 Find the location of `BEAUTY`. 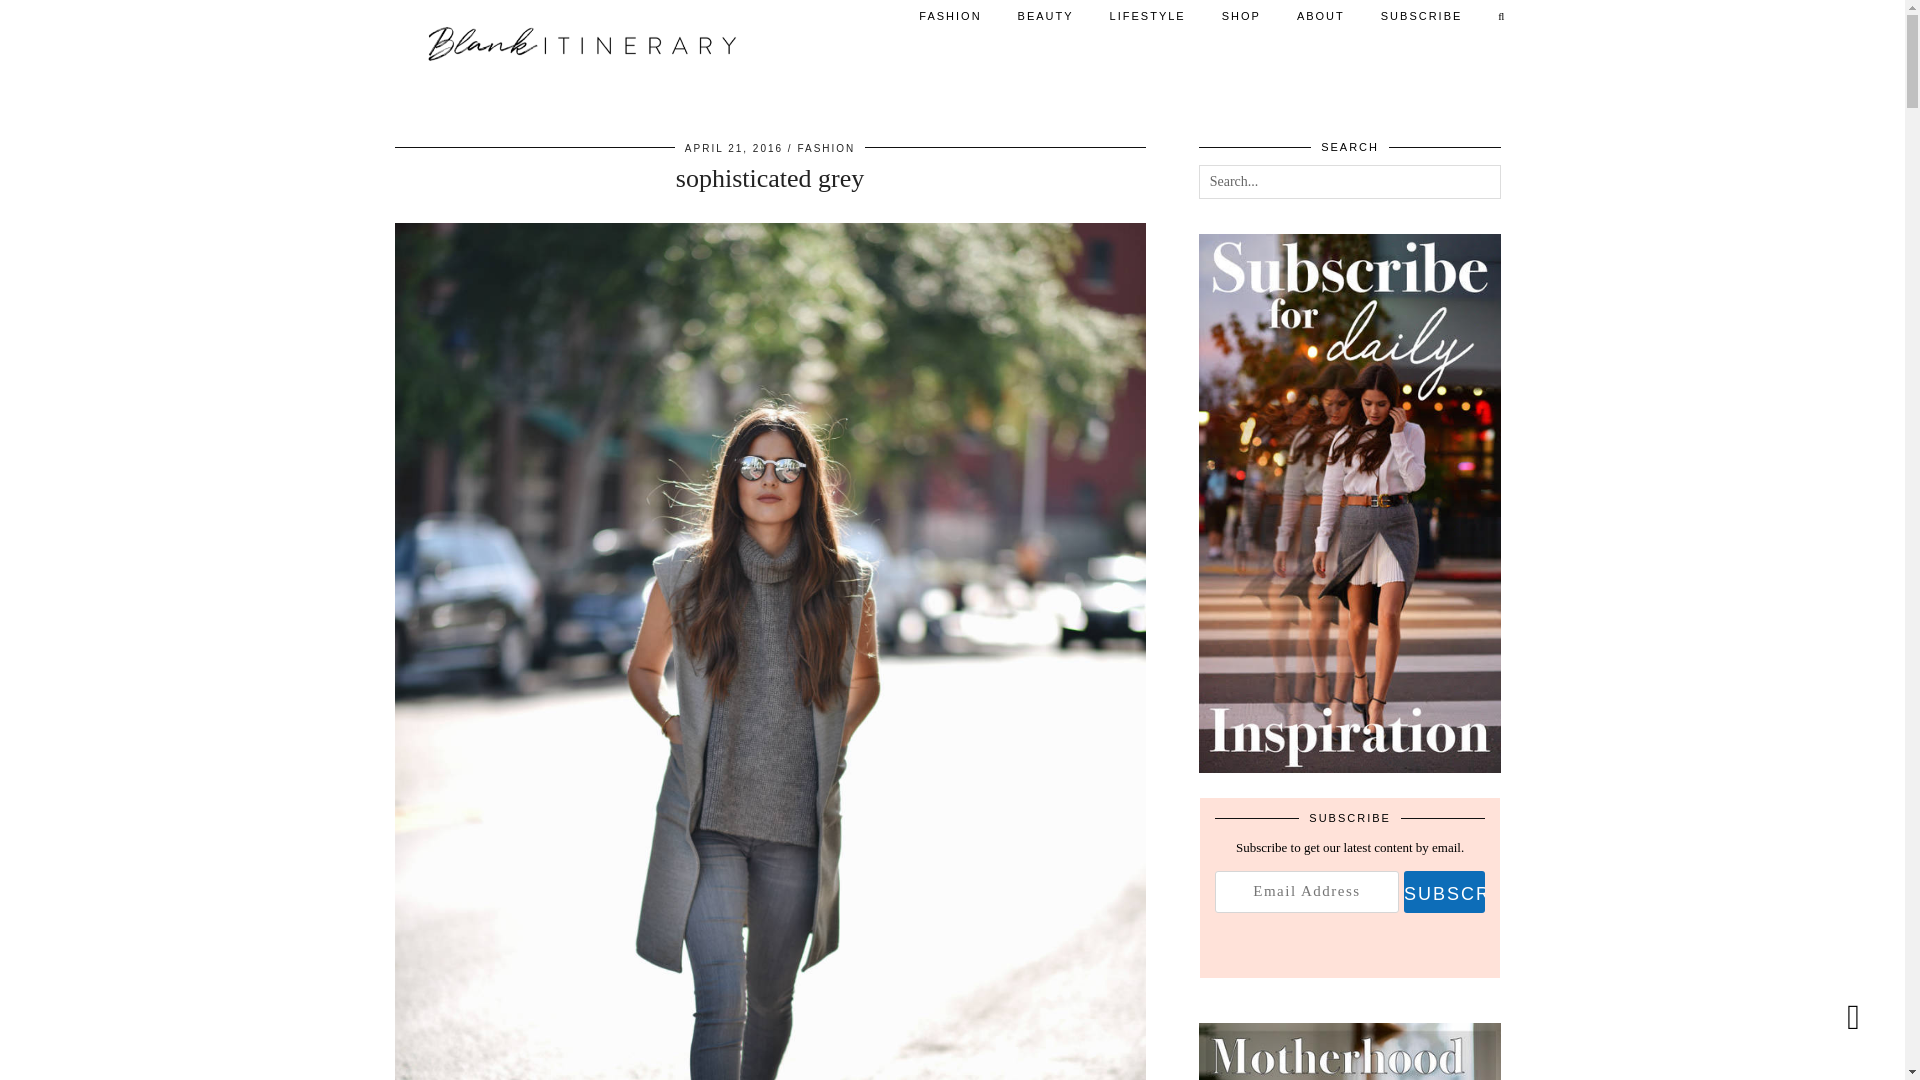

BEAUTY is located at coordinates (1046, 16).